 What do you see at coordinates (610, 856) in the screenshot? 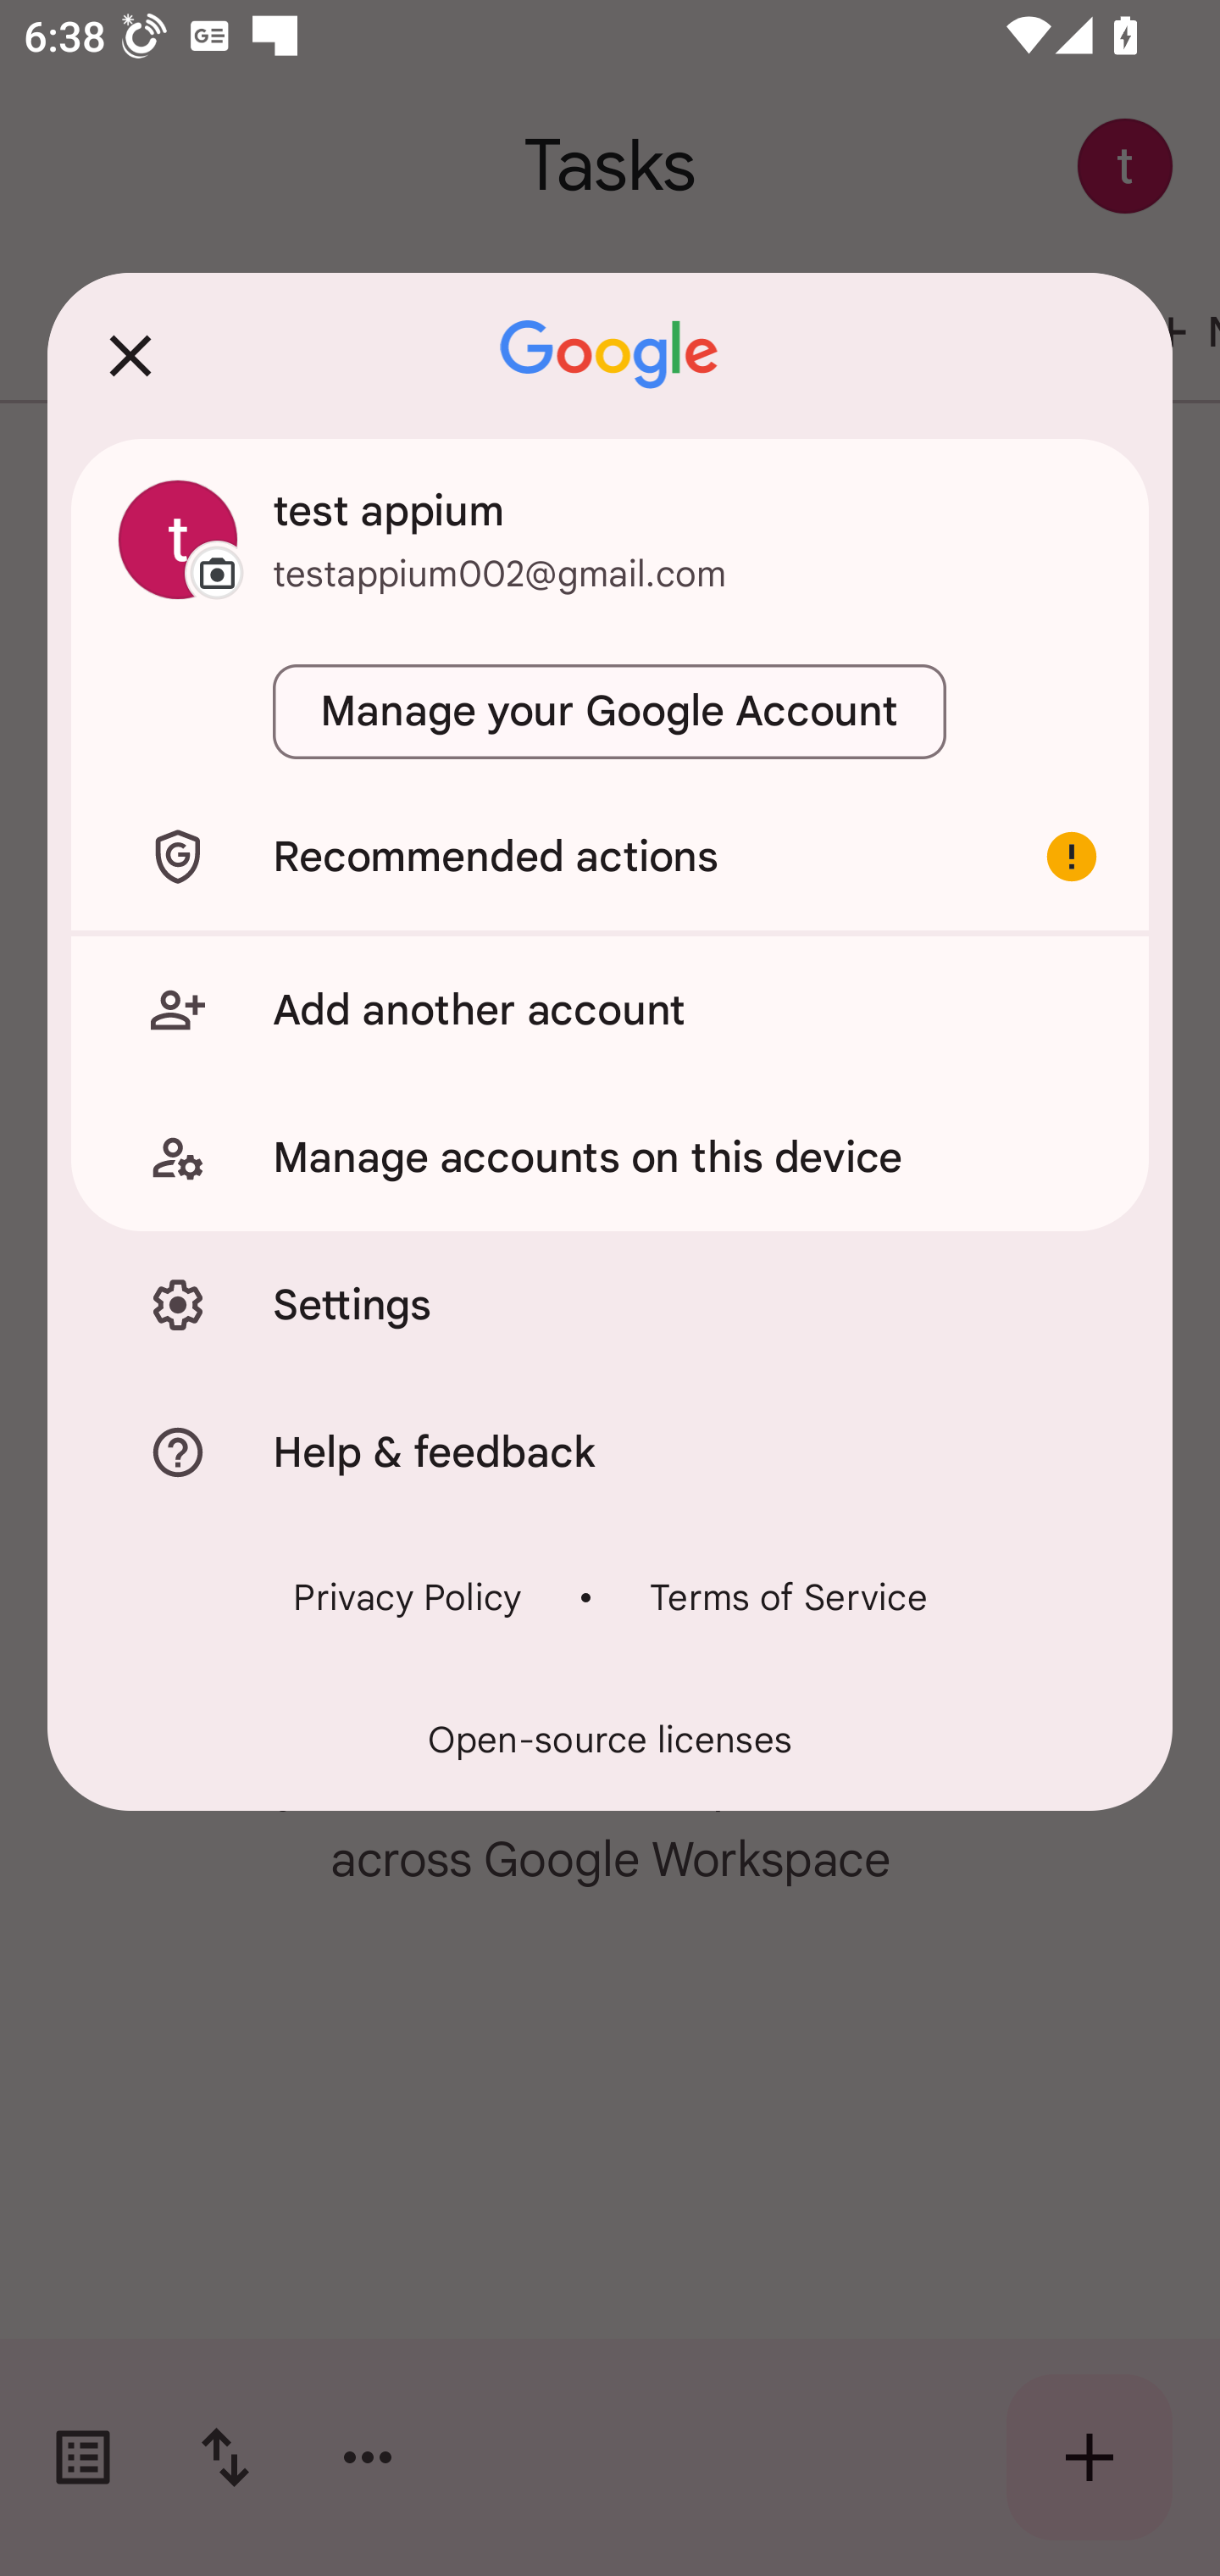
I see `Recommended actions Important account alert` at bounding box center [610, 856].